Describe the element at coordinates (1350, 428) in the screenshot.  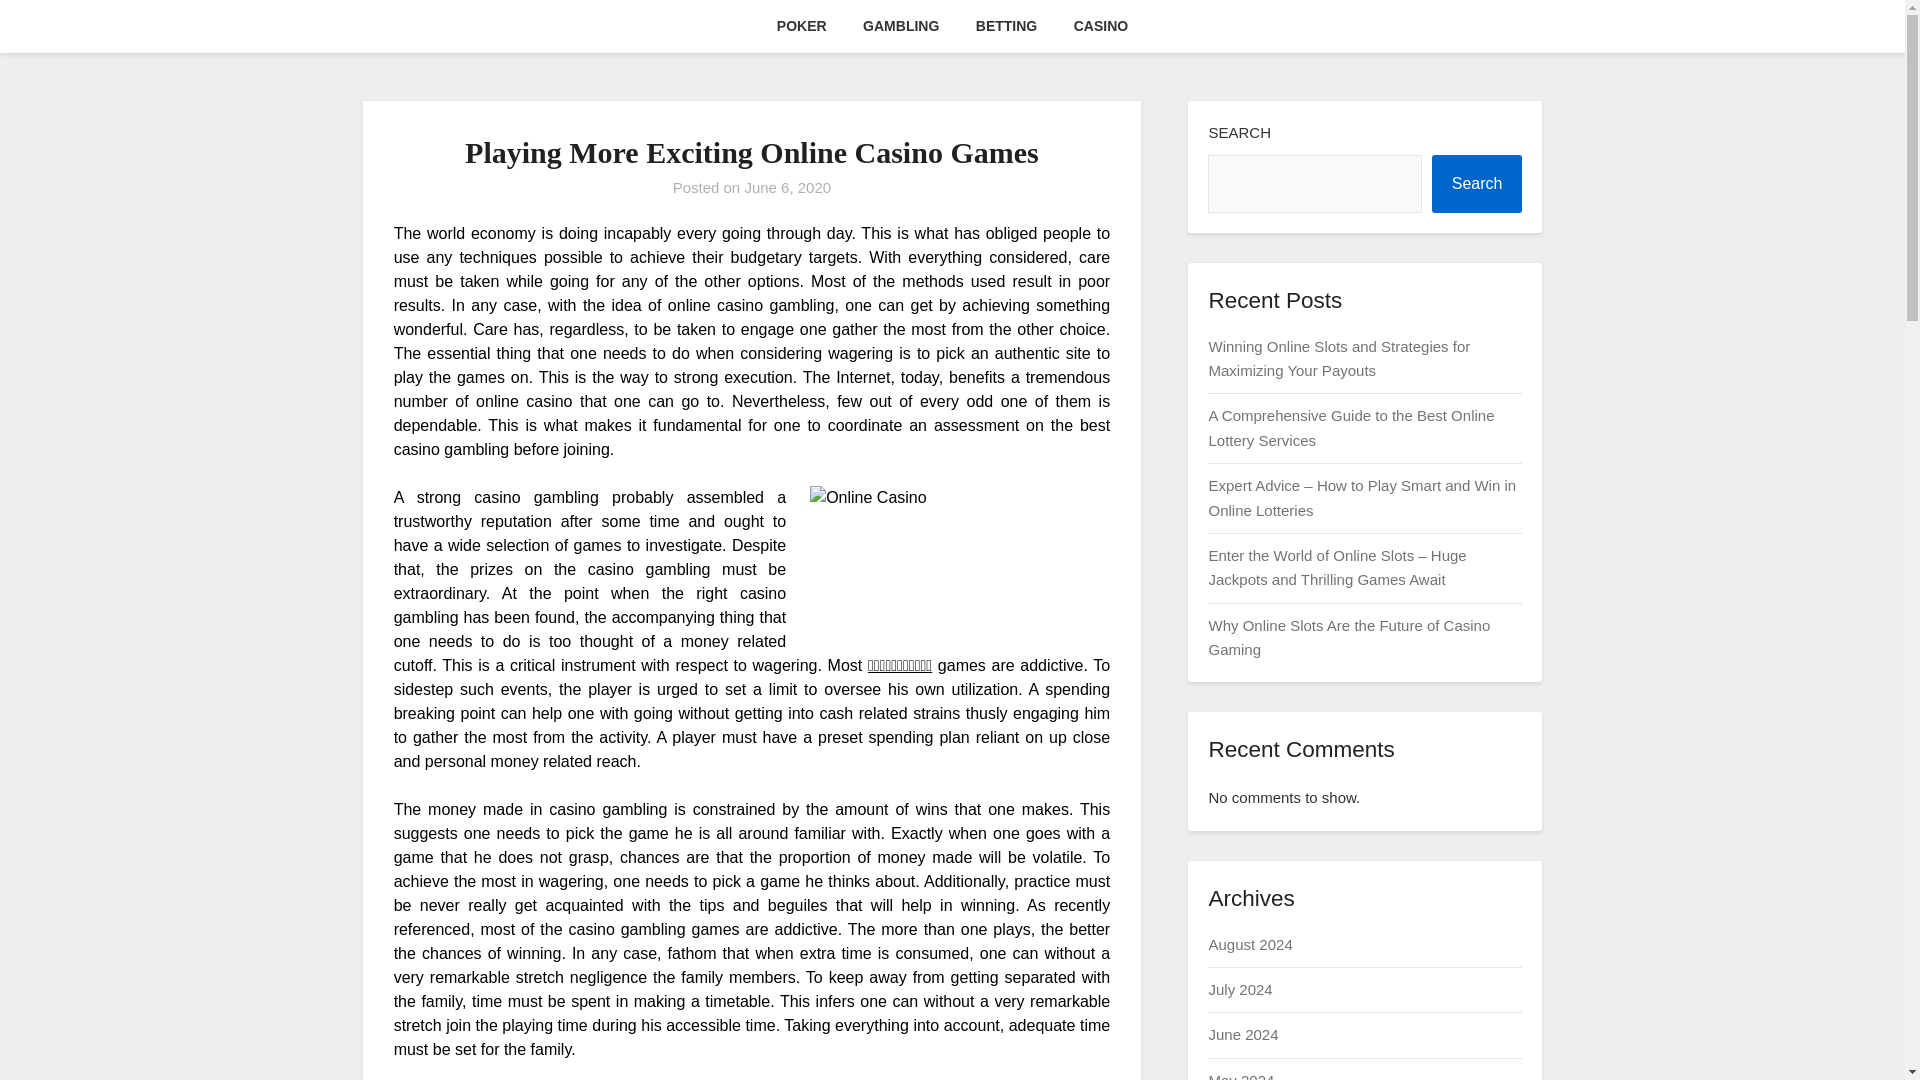
I see `A Comprehensive Guide to the Best Online Lottery Services` at that location.